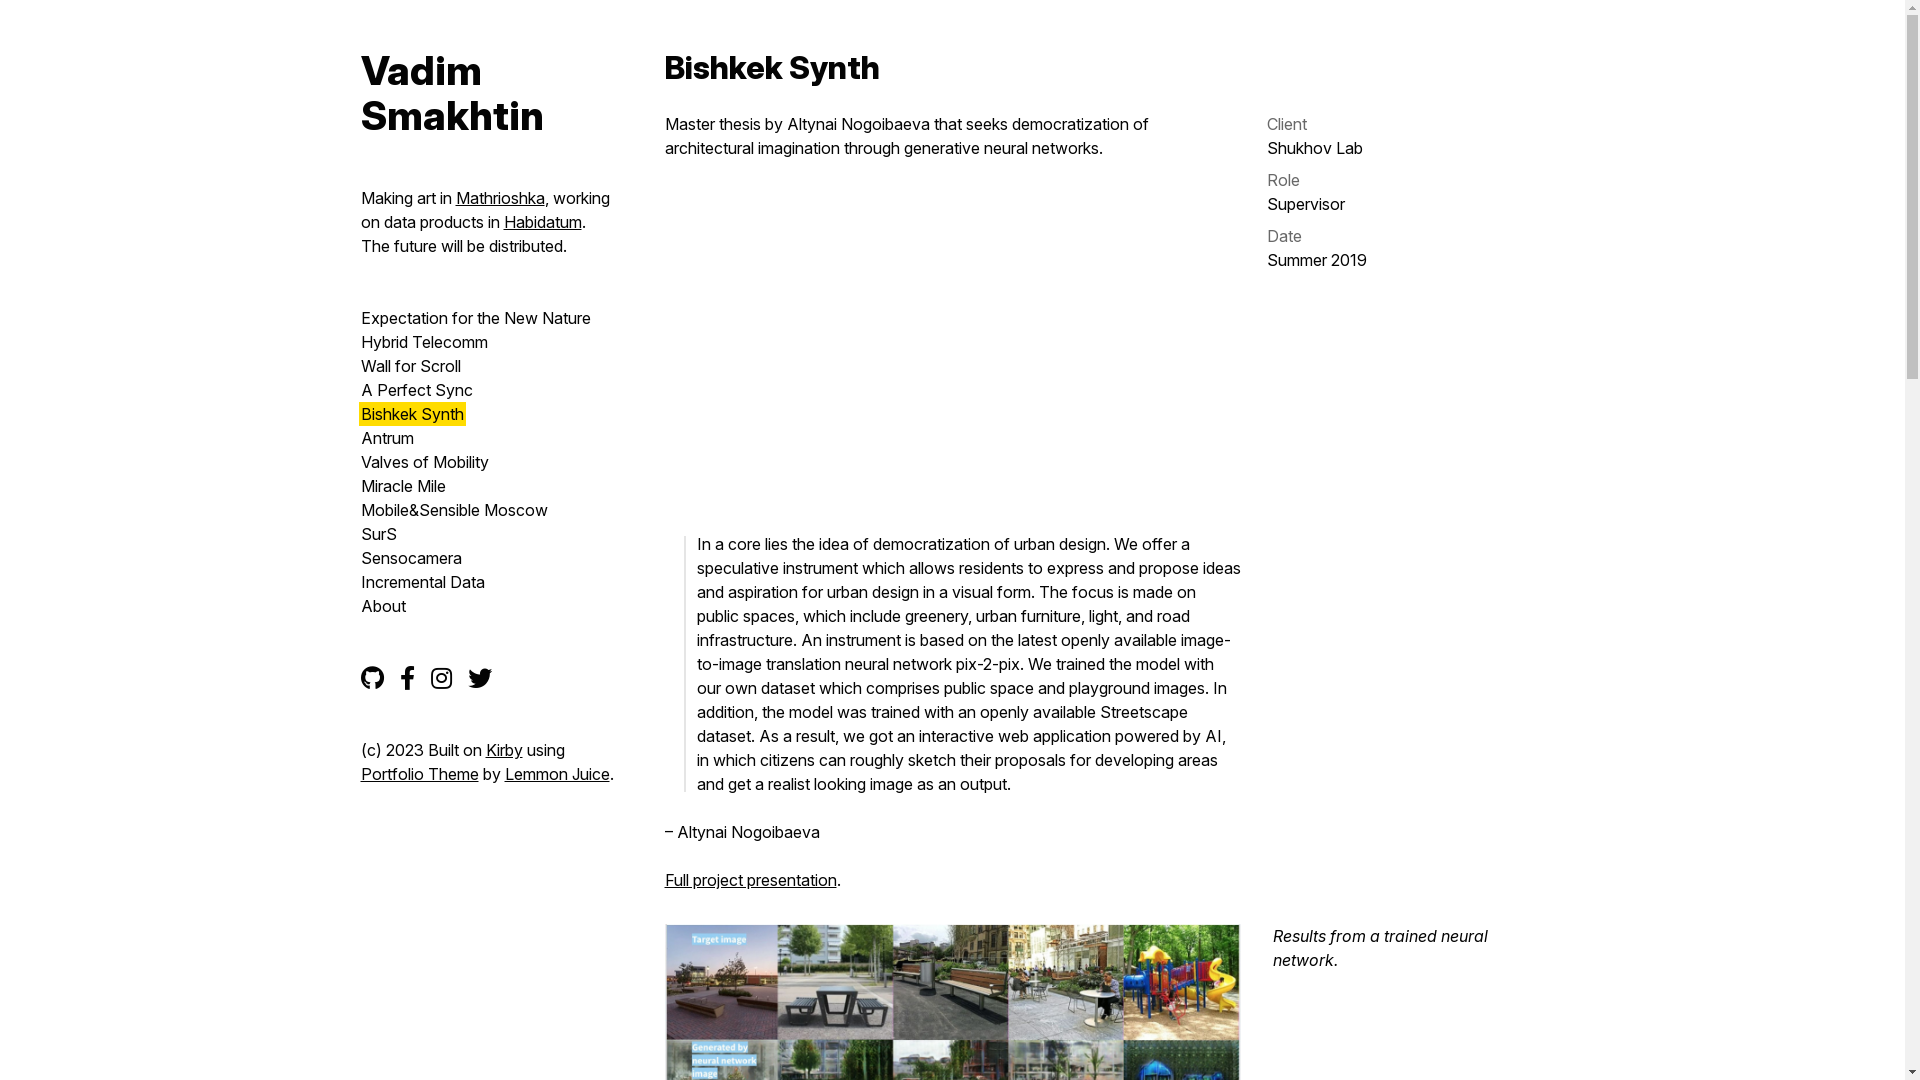  I want to click on Antrum, so click(386, 438).